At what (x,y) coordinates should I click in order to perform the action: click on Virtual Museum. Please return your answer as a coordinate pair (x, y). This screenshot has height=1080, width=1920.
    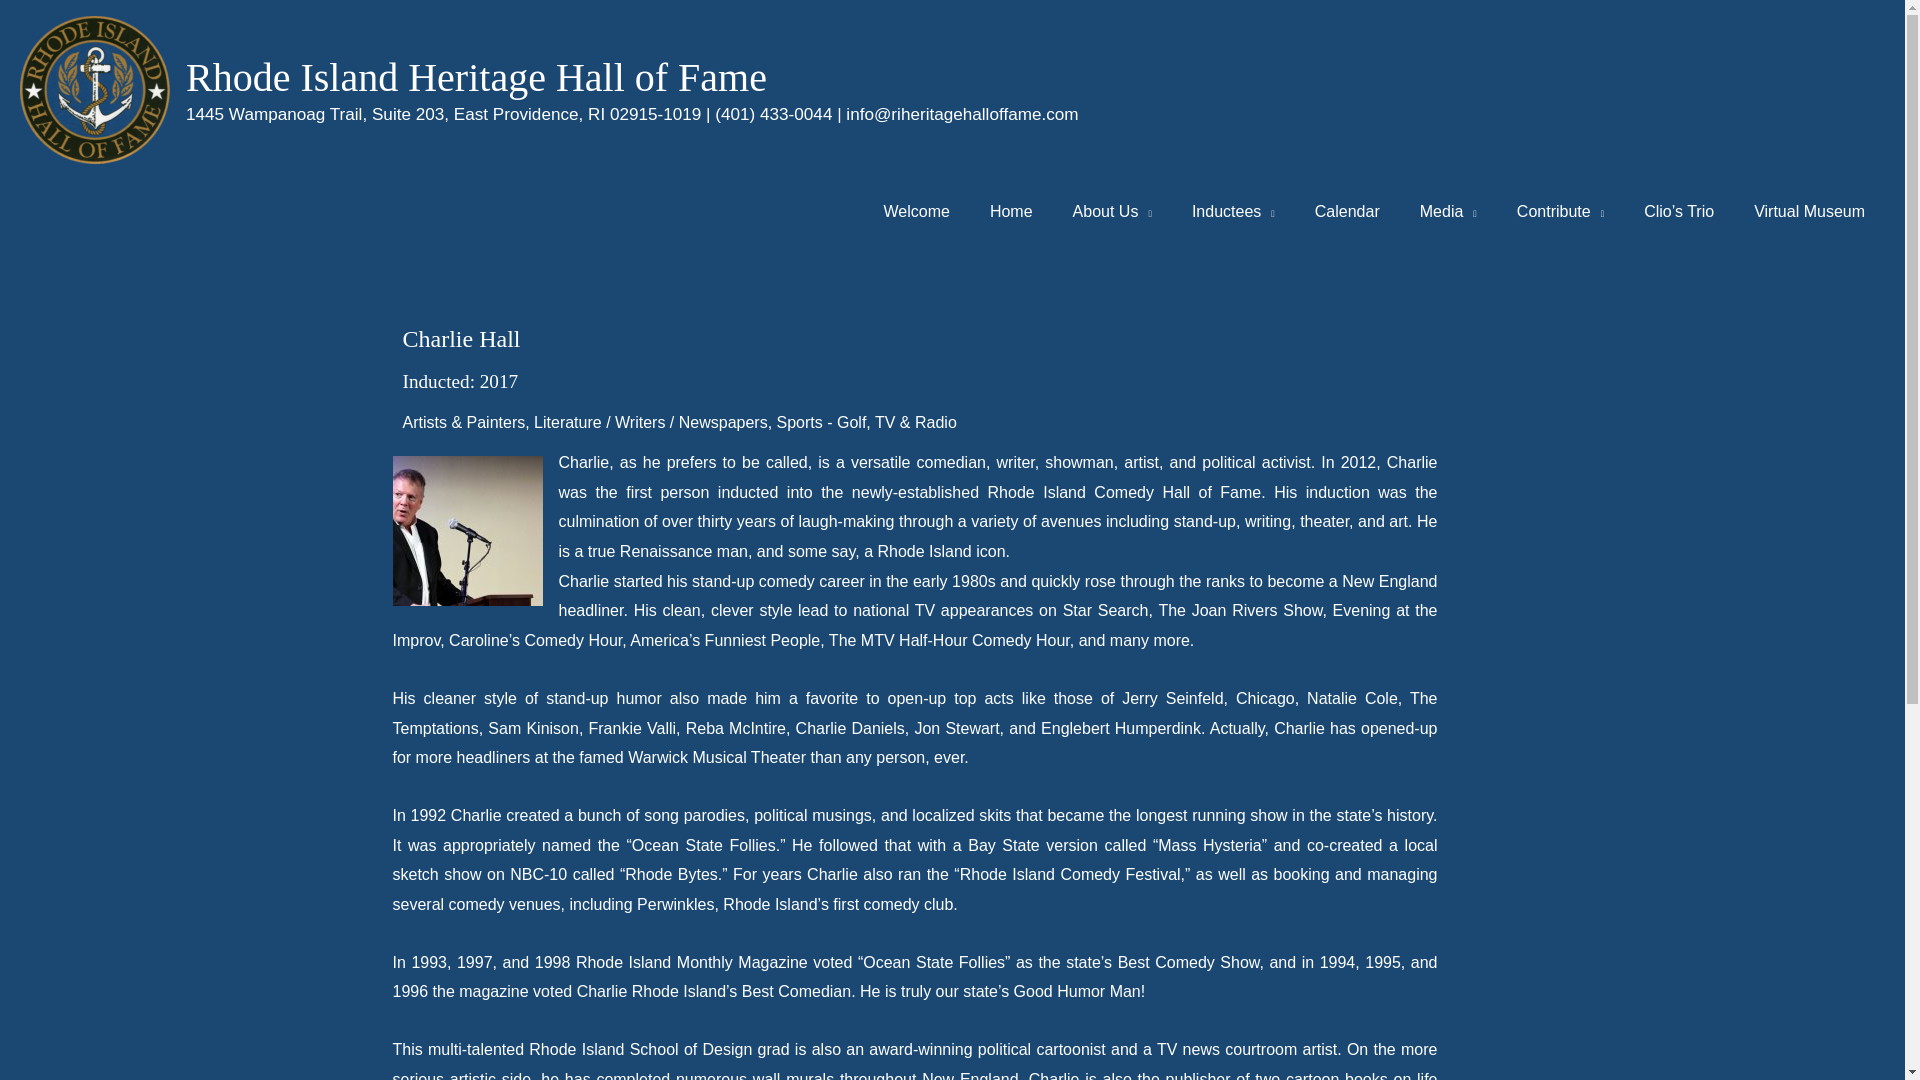
    Looking at the image, I should click on (1809, 212).